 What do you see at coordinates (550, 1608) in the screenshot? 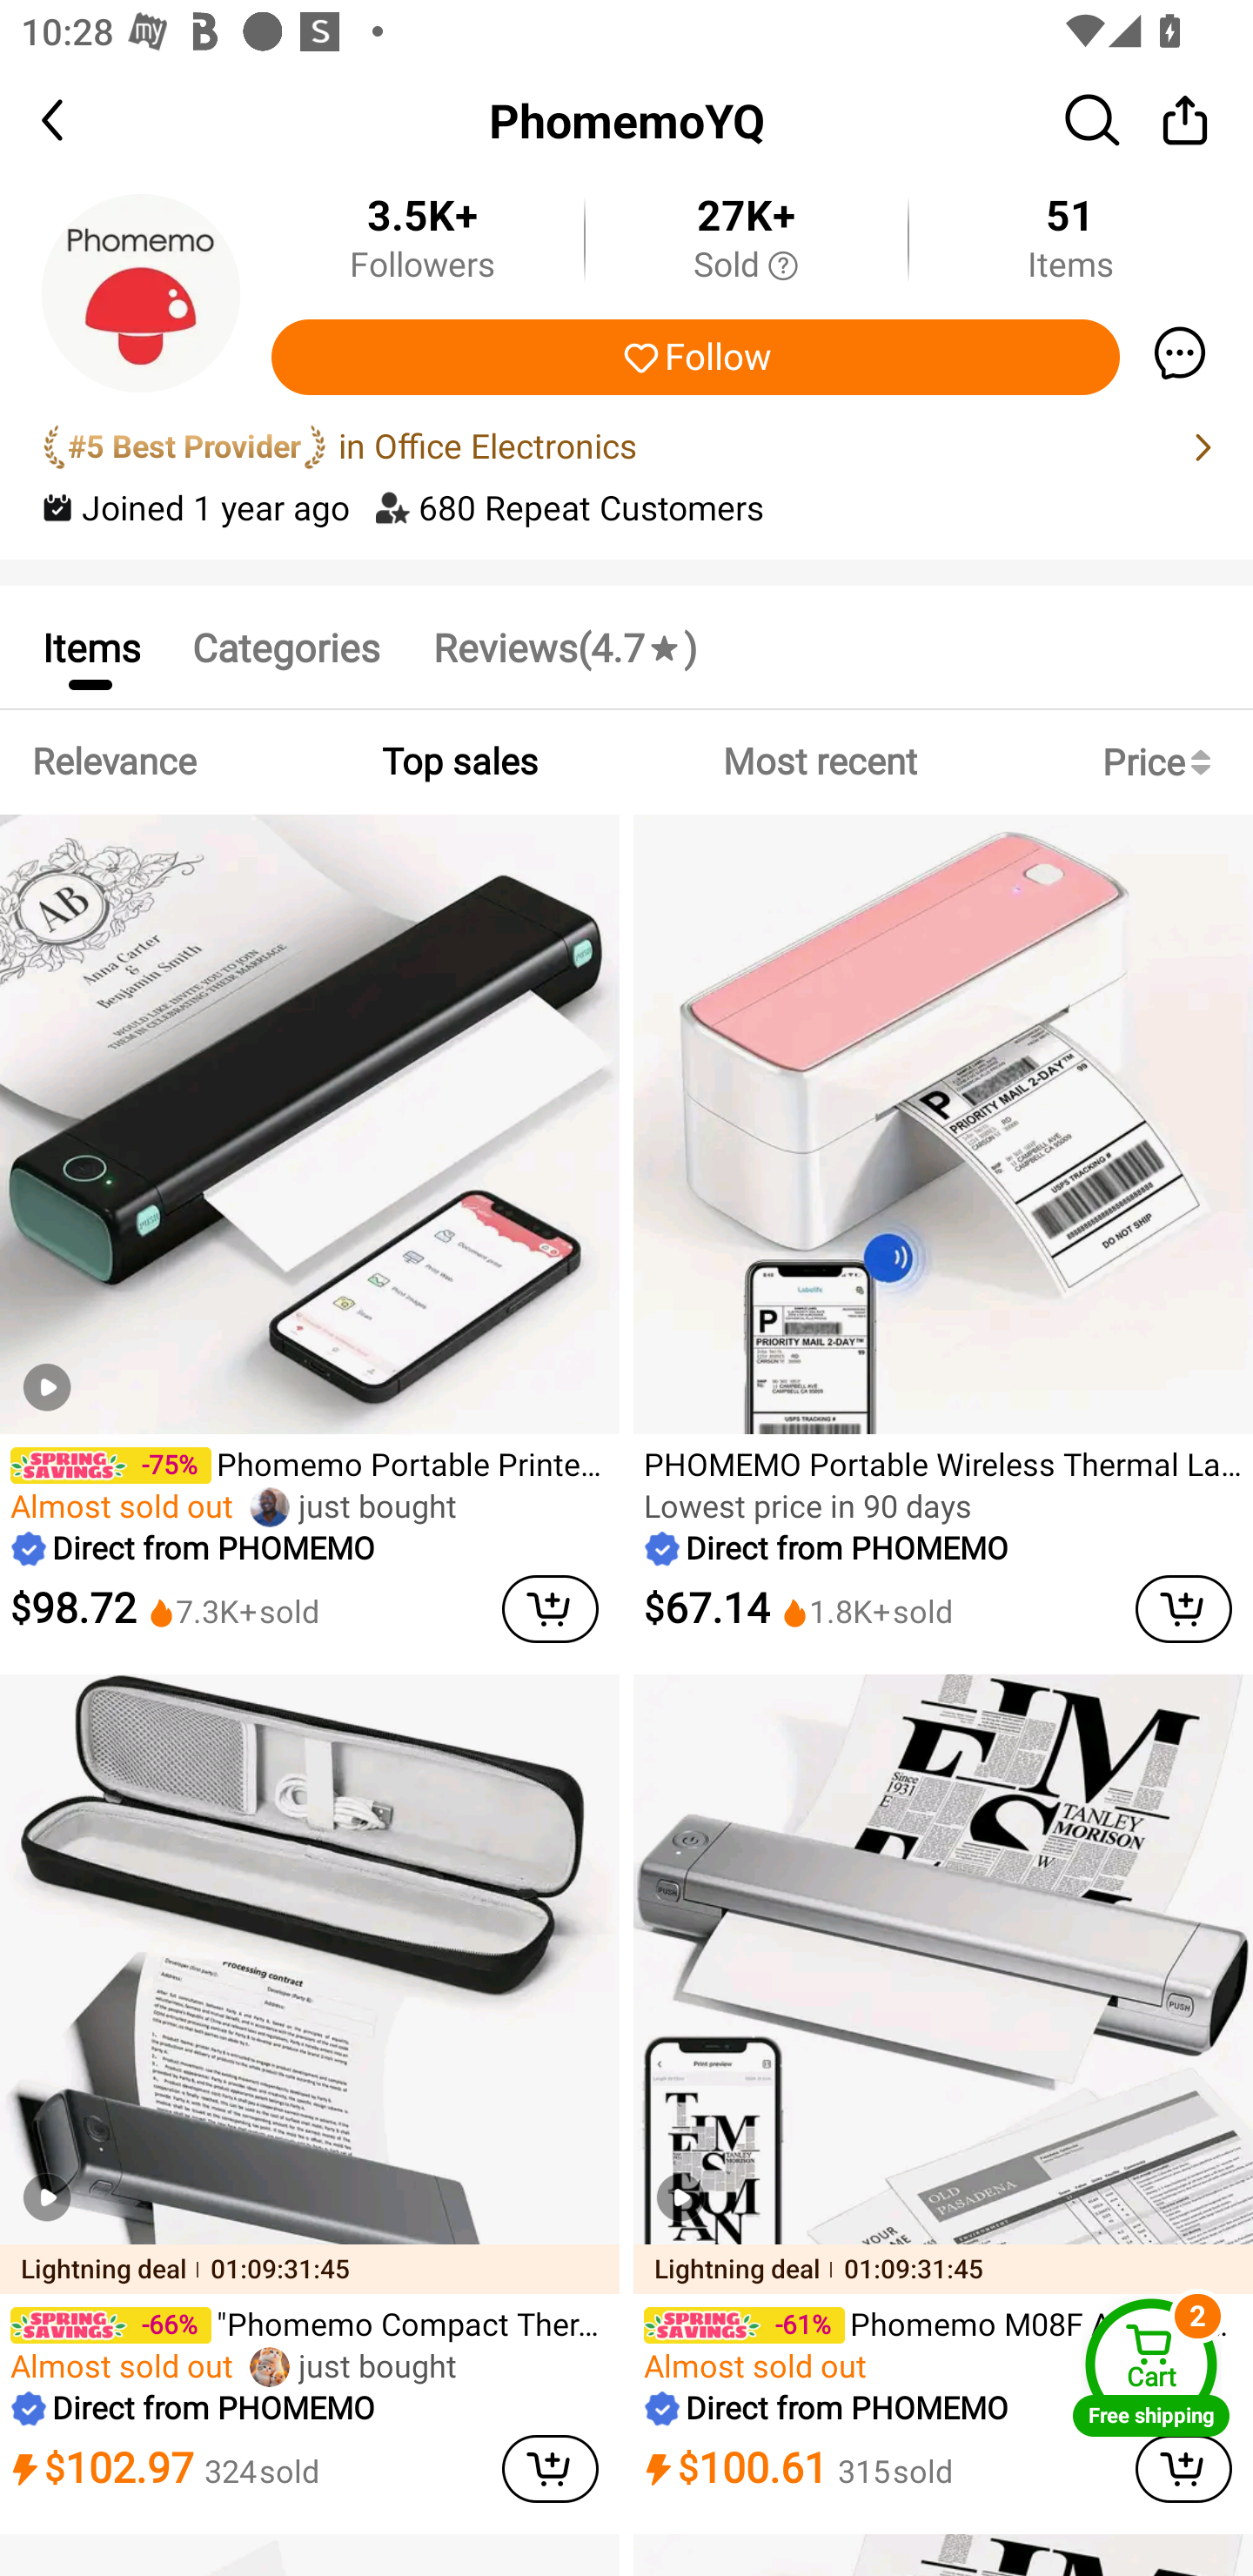
I see `cart delete` at bounding box center [550, 1608].